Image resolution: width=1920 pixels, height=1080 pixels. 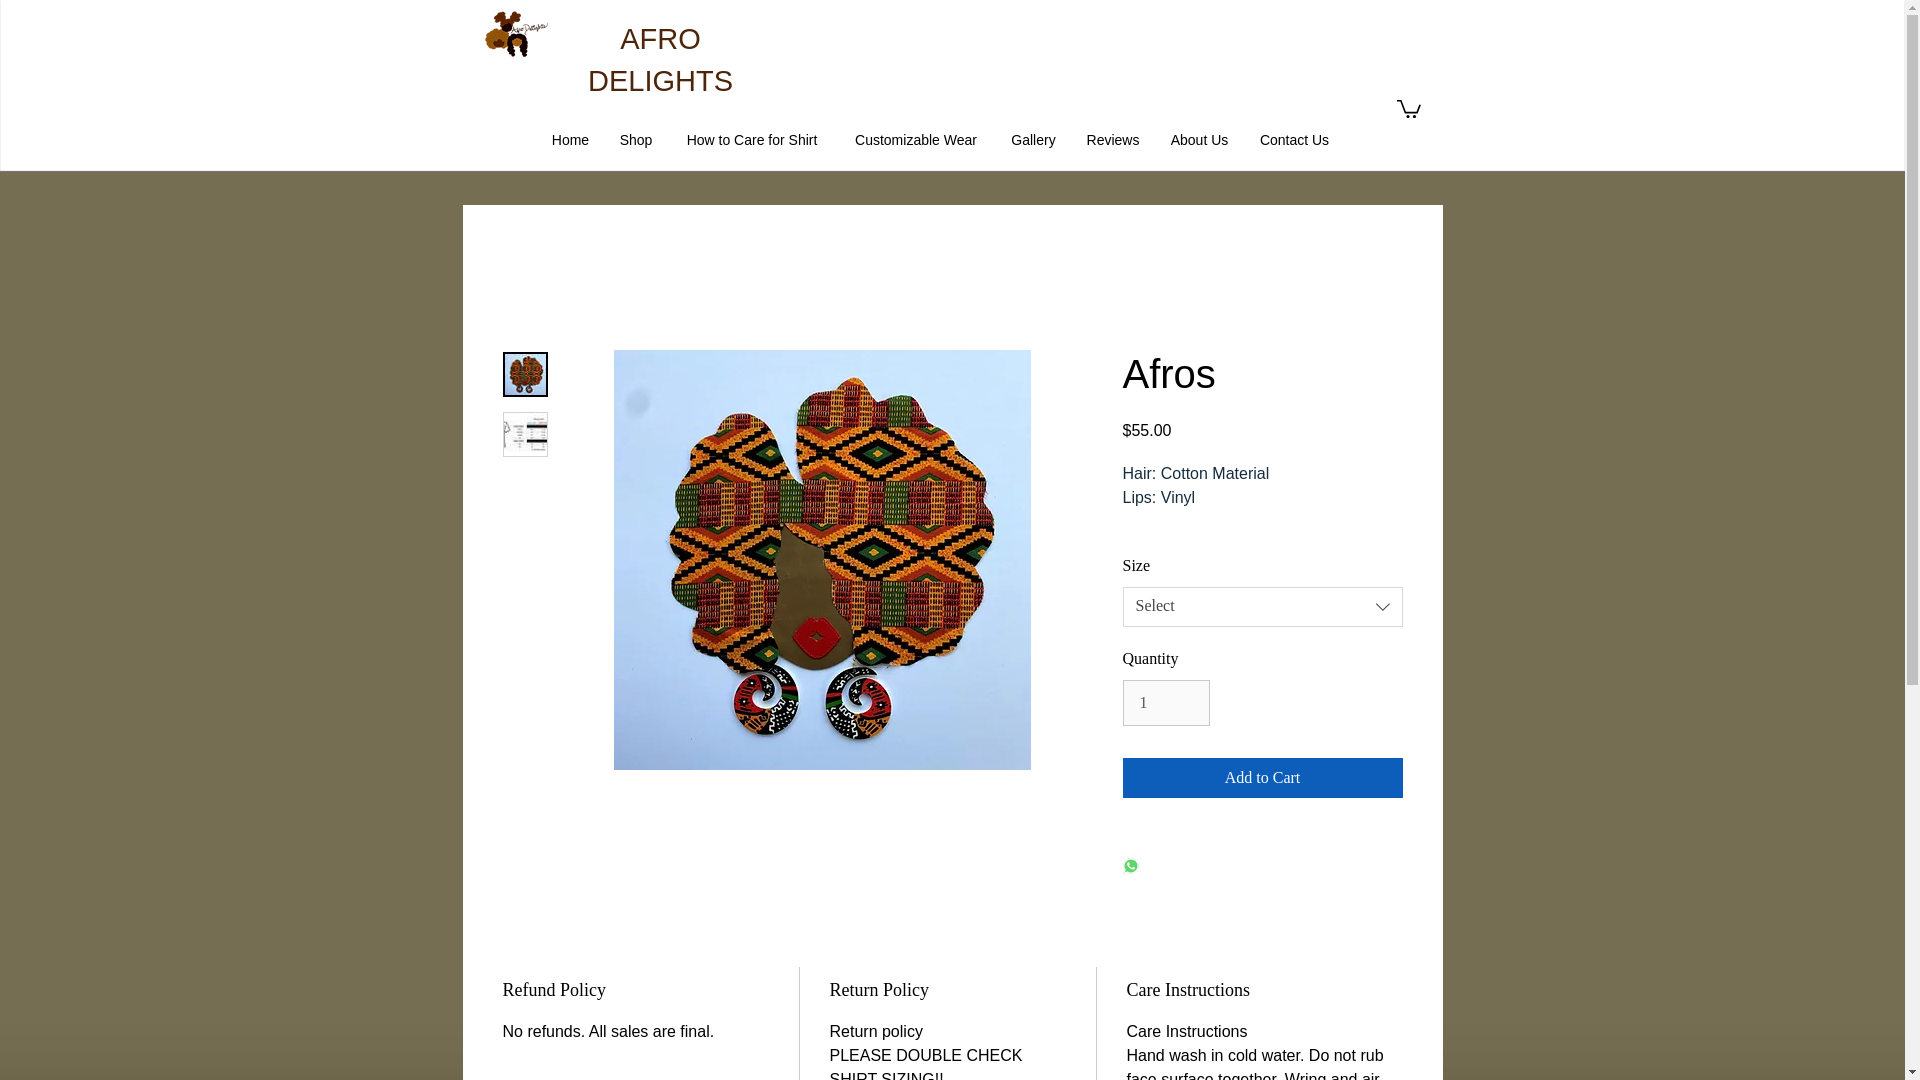 What do you see at coordinates (1113, 140) in the screenshot?
I see `Reviews` at bounding box center [1113, 140].